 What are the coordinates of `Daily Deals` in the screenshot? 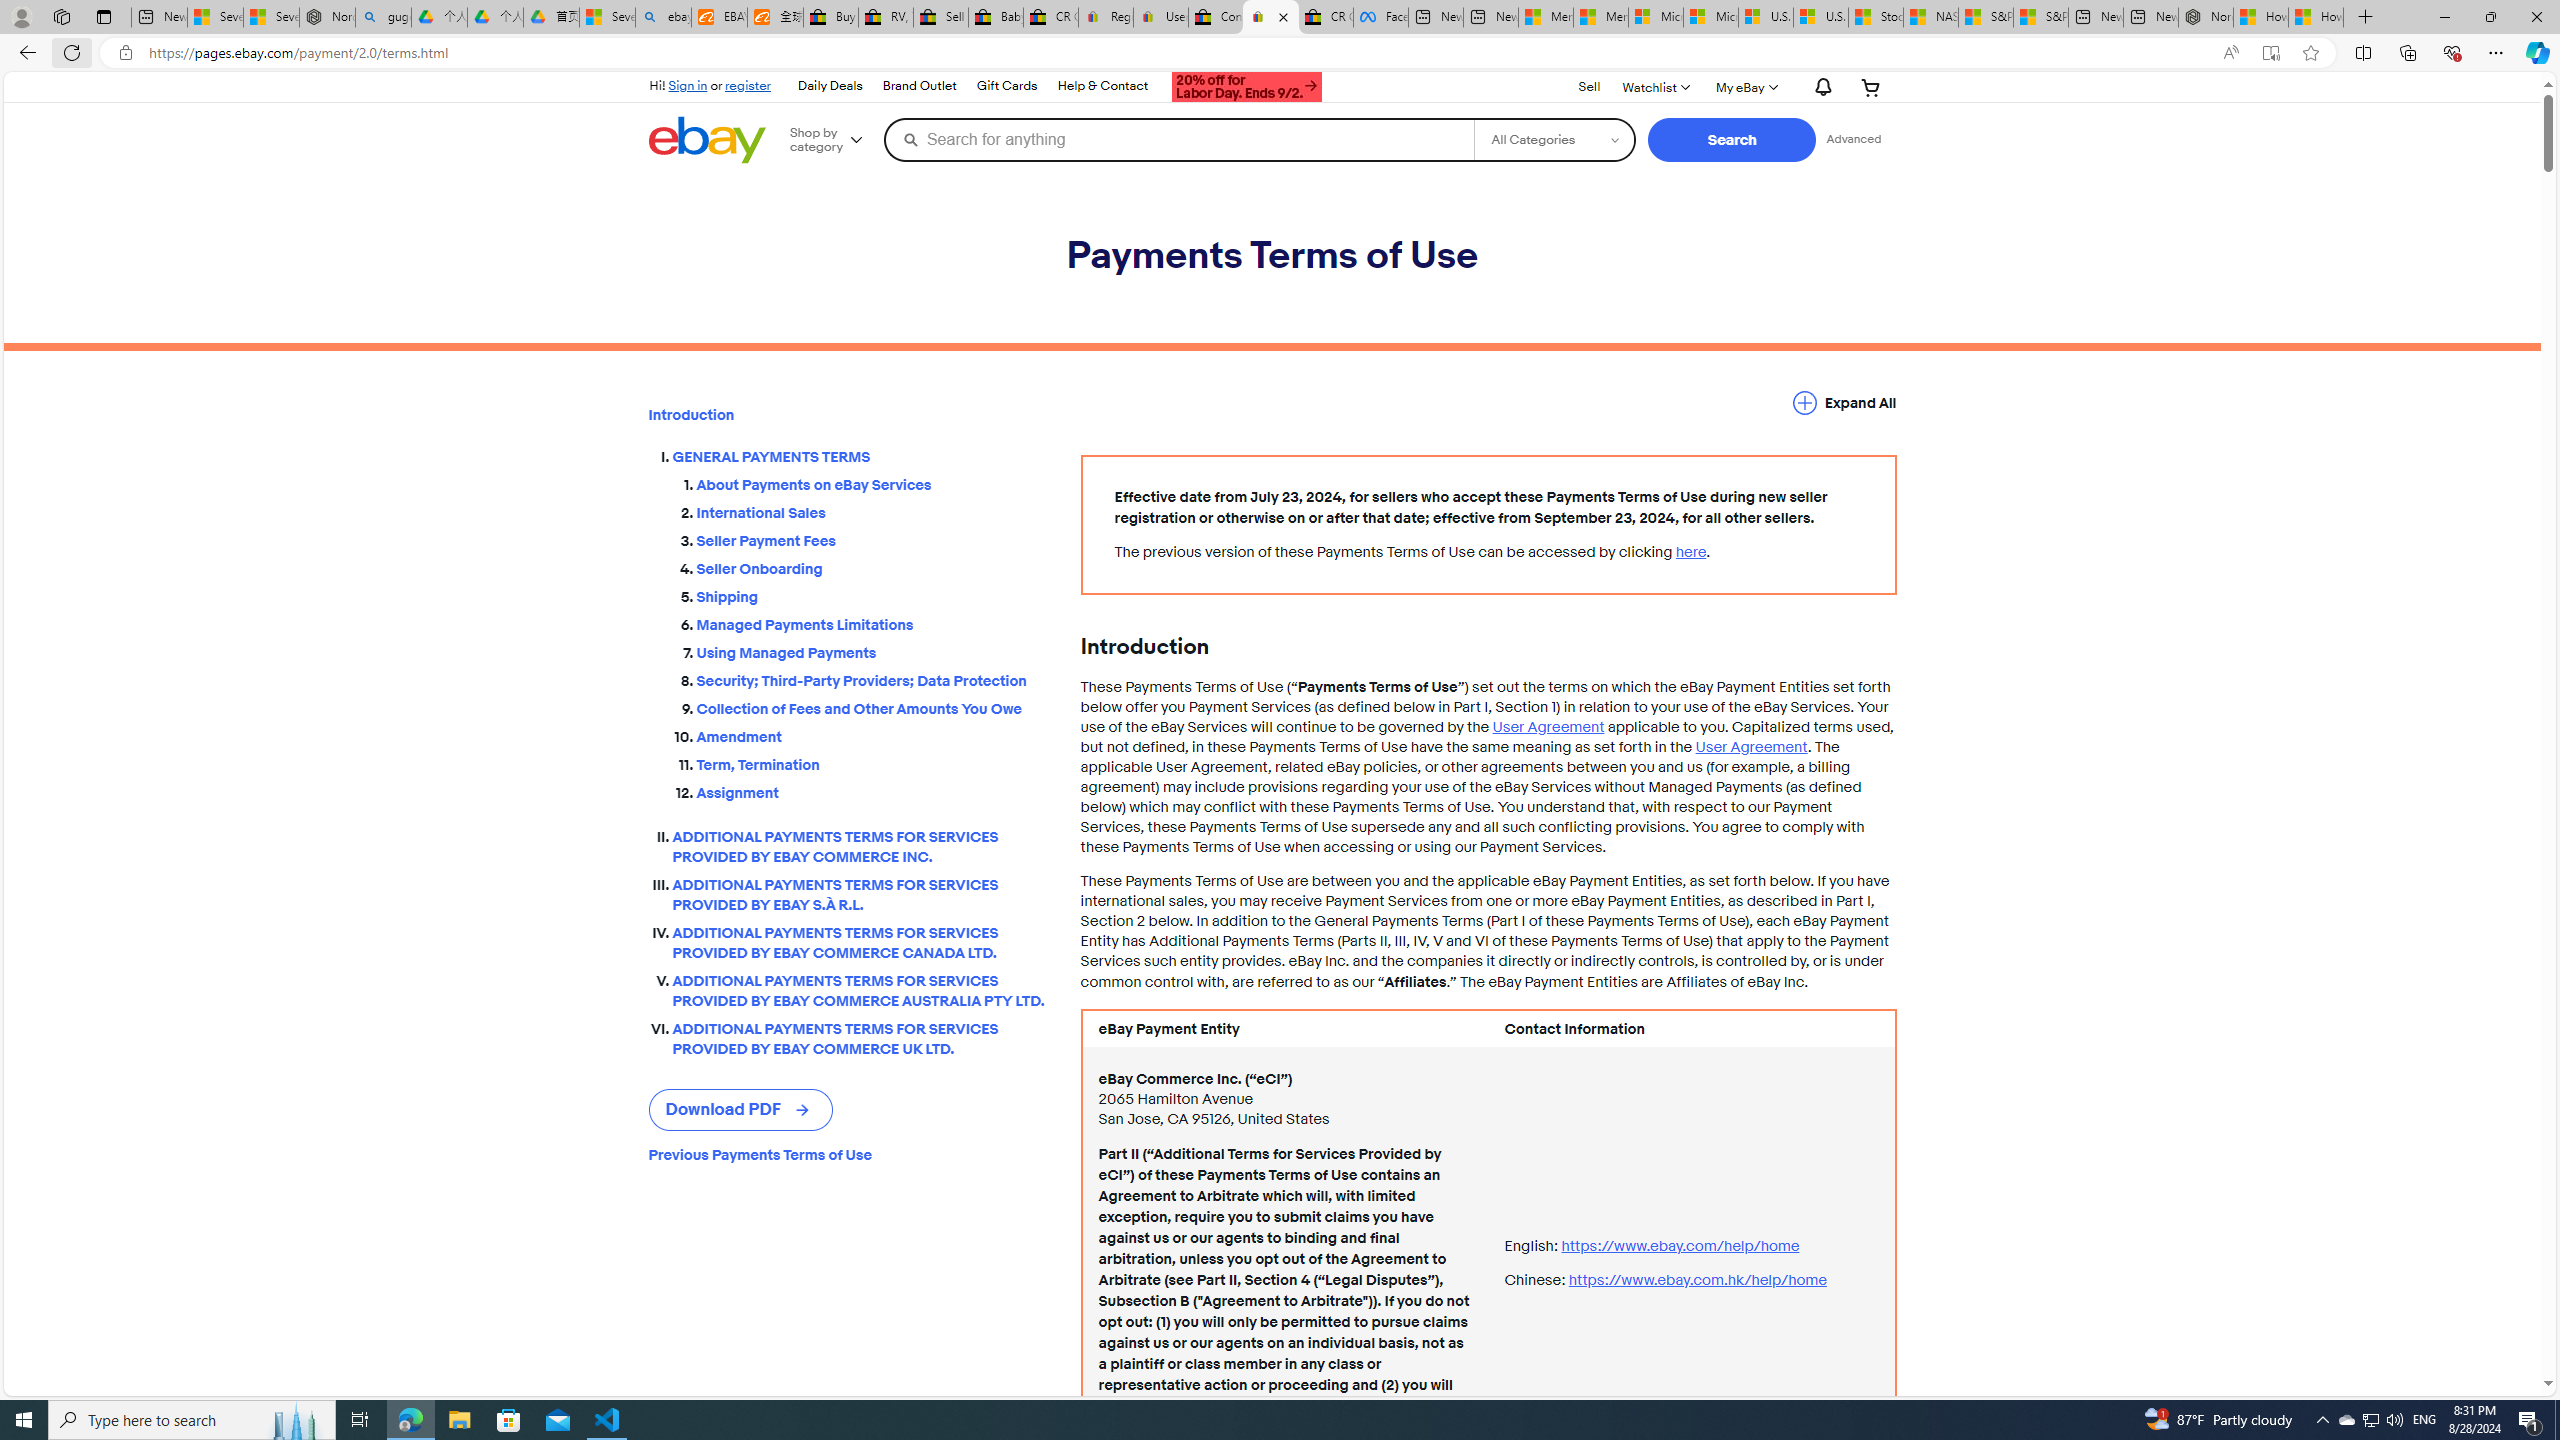 It's located at (828, 86).